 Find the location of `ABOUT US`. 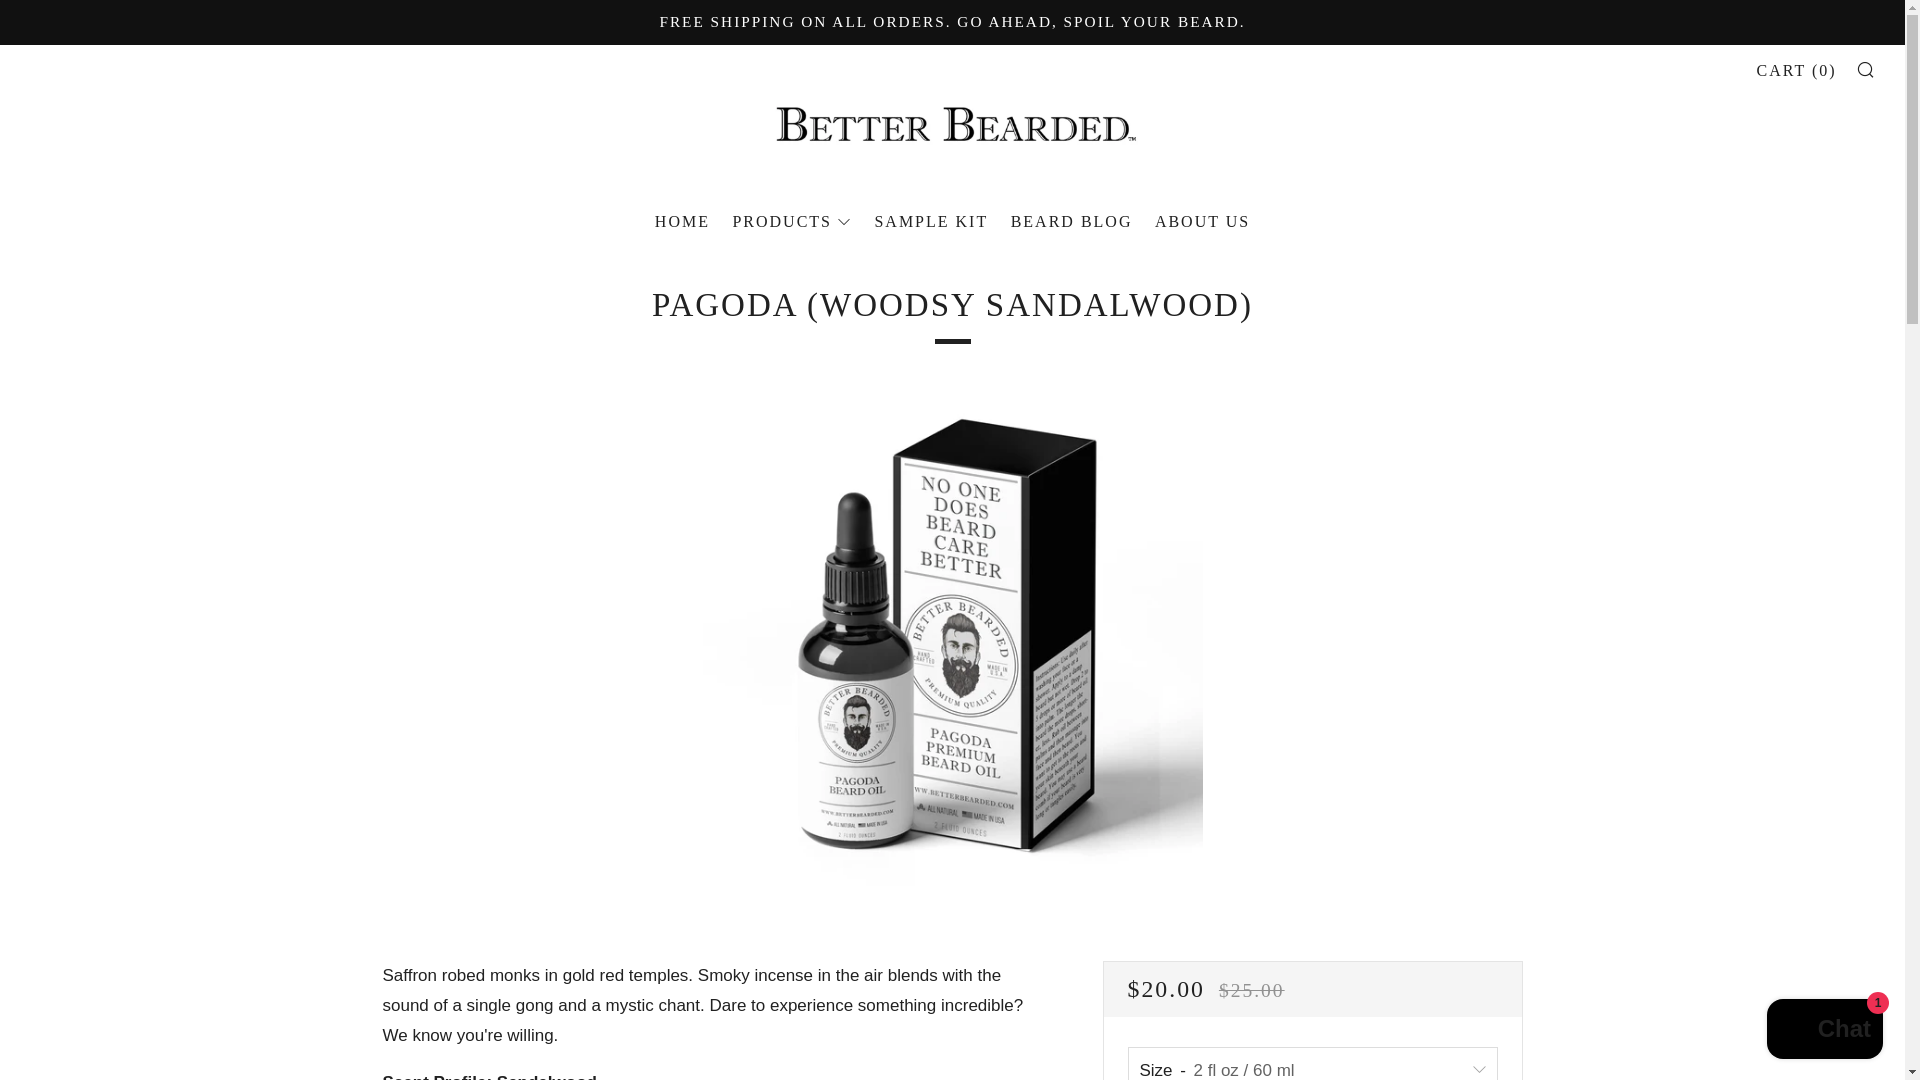

ABOUT US is located at coordinates (1202, 221).